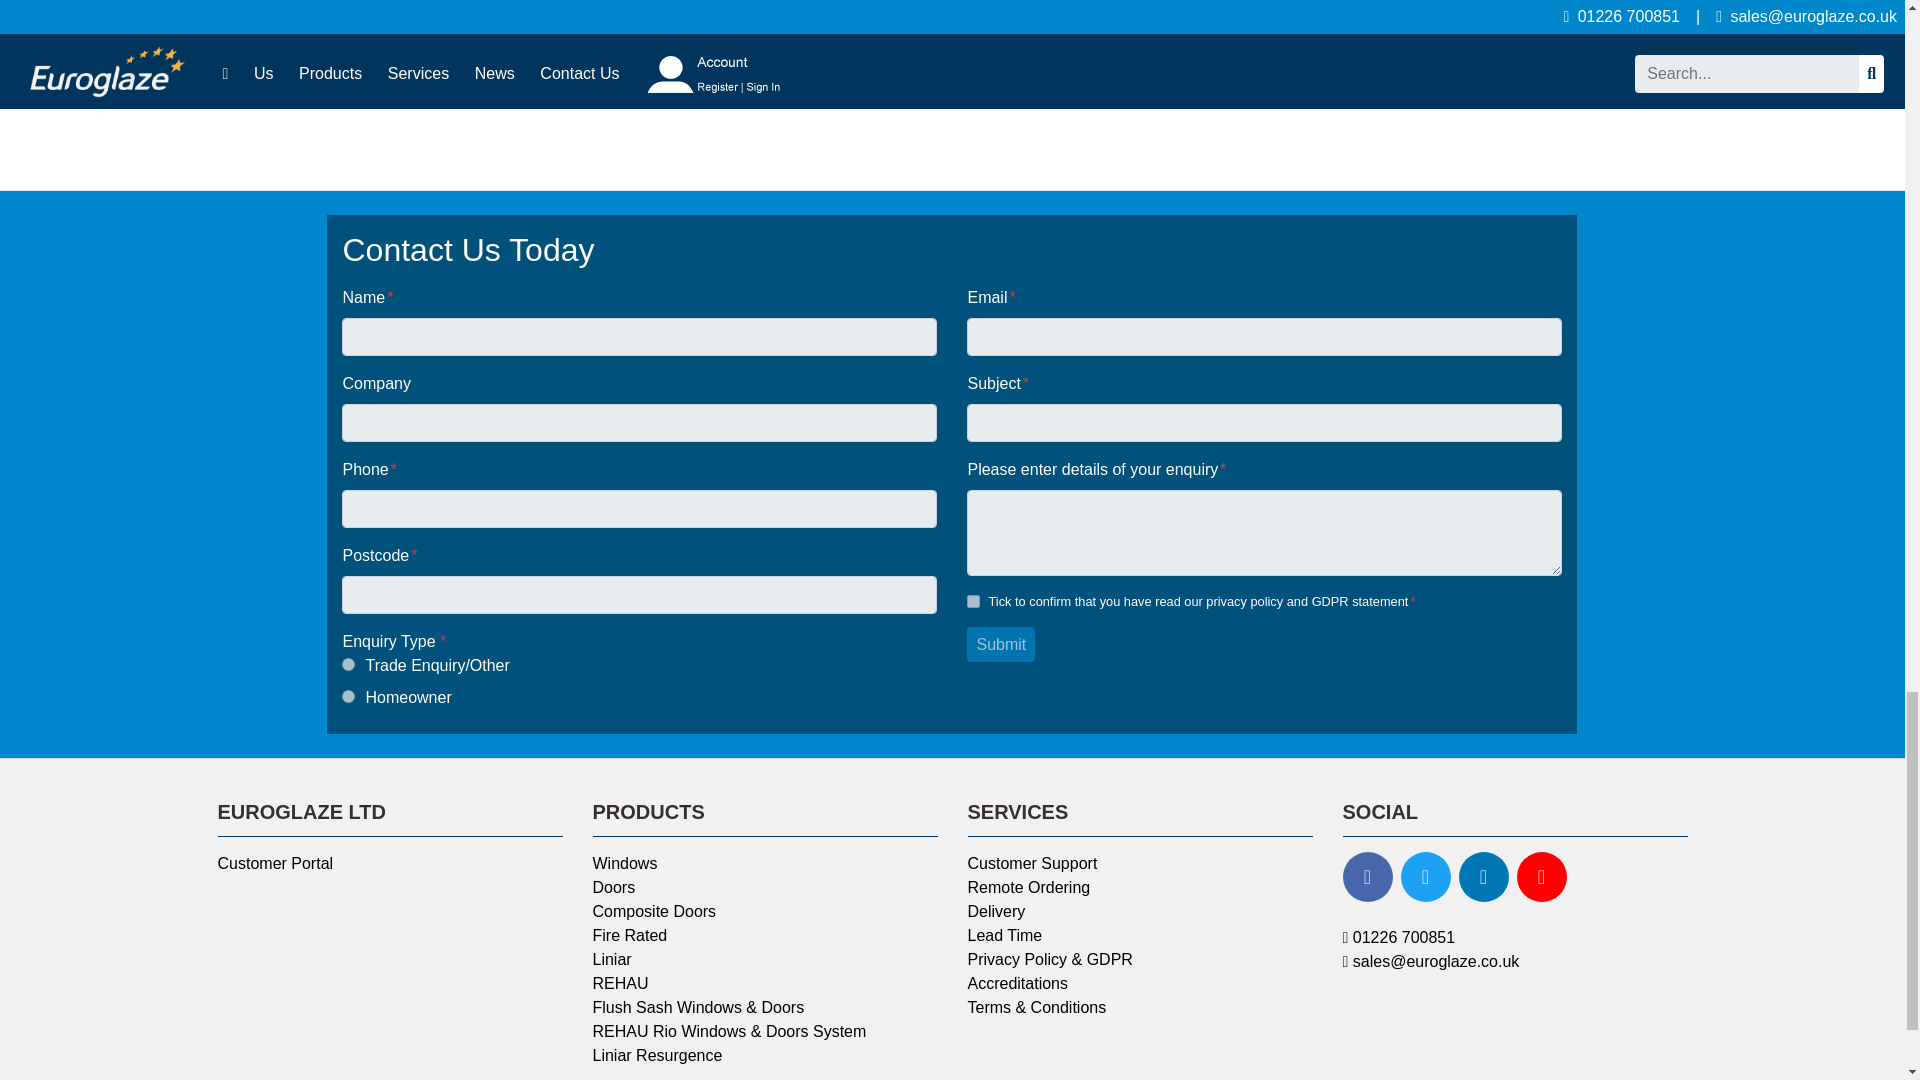 This screenshot has height=1080, width=1920. Describe the element at coordinates (654, 911) in the screenshot. I see `Composite Doors` at that location.